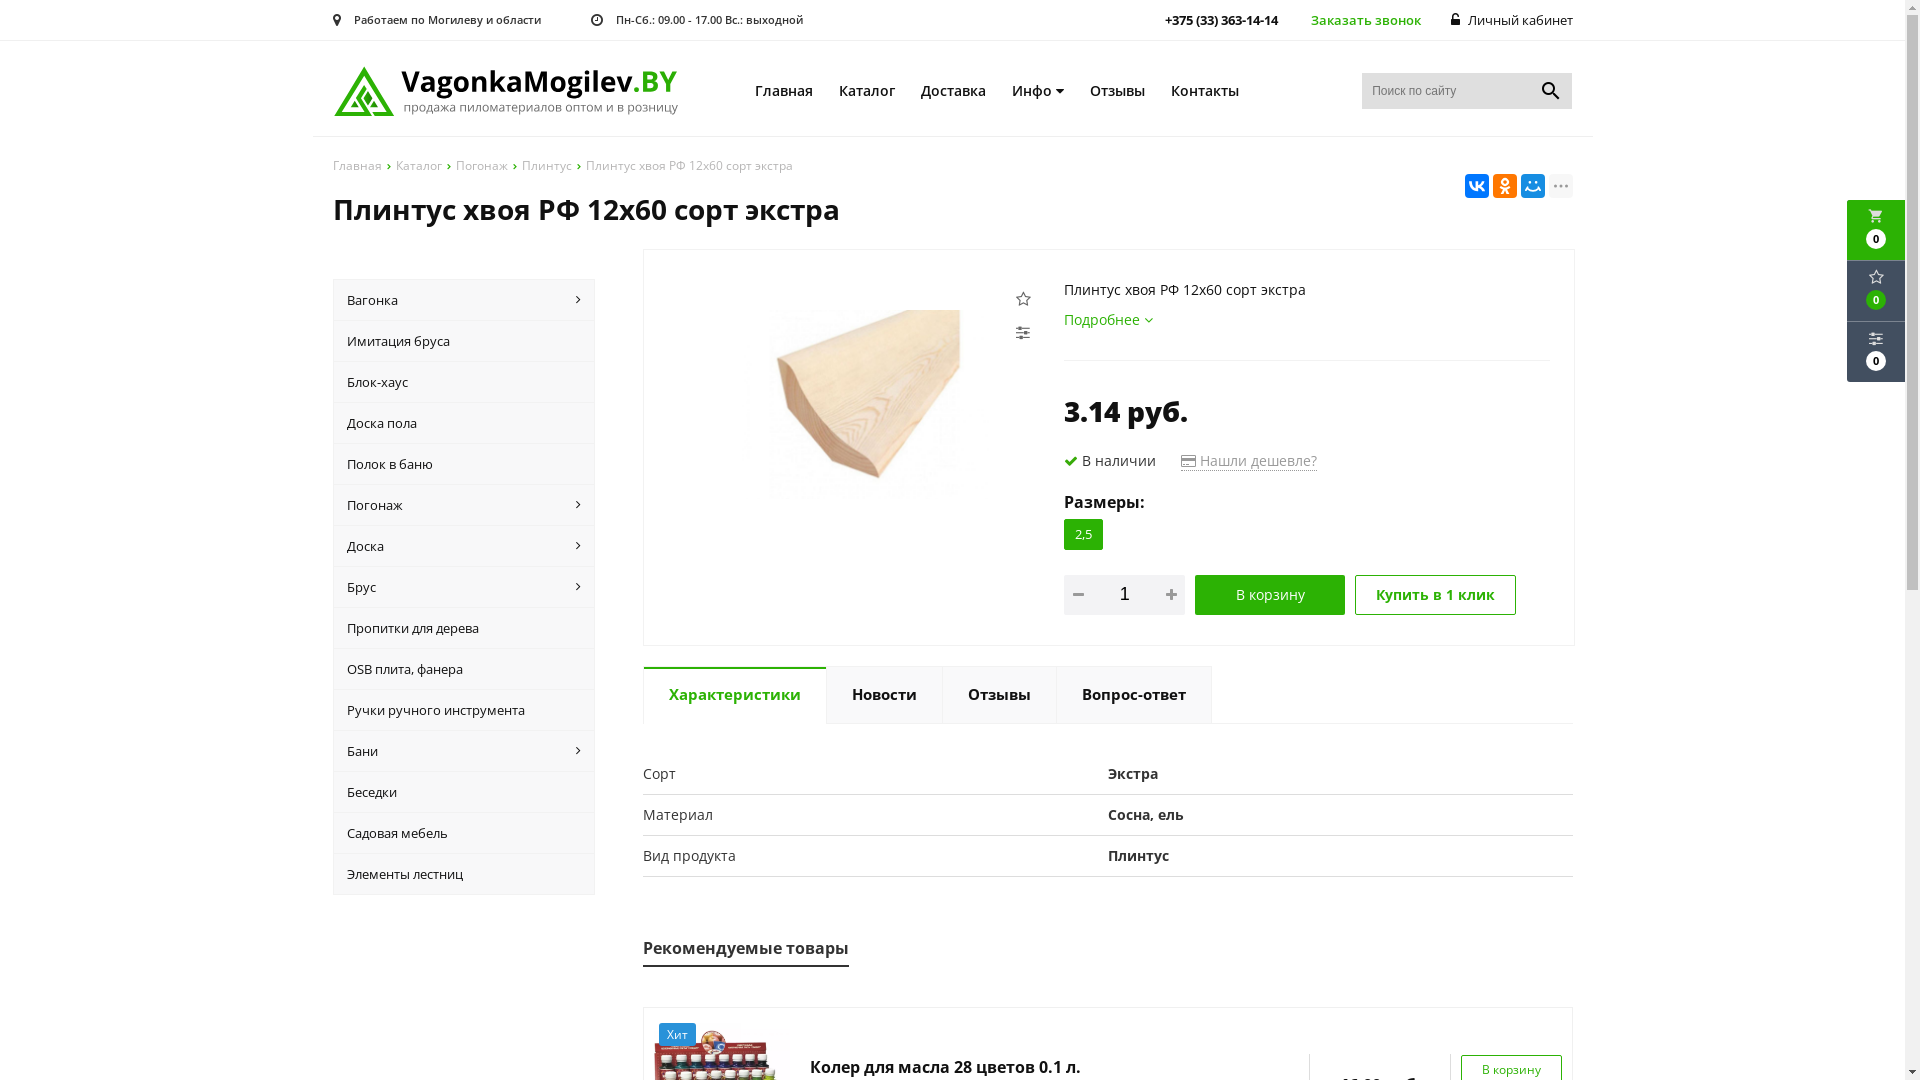 The image size is (1920, 1080). What do you see at coordinates (1876, 291) in the screenshot?
I see `0` at bounding box center [1876, 291].